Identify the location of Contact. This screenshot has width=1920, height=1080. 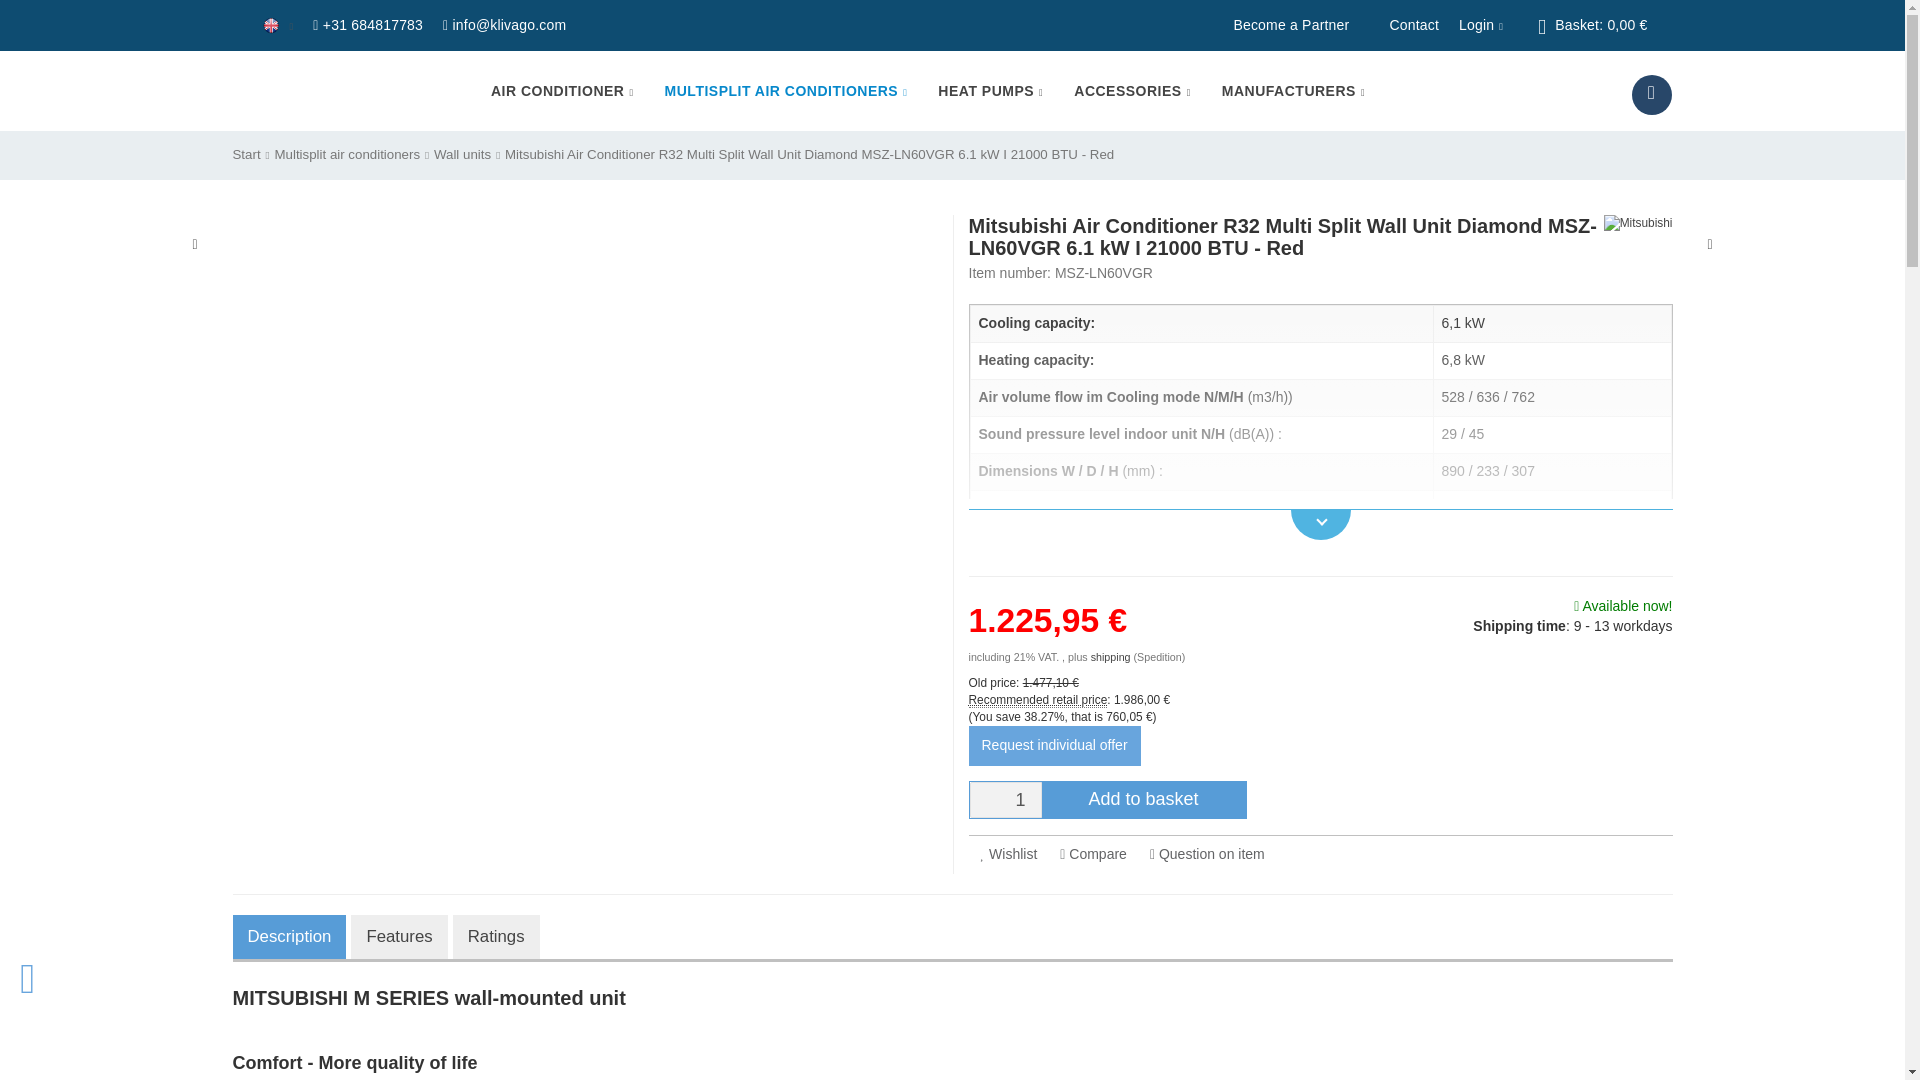
(1413, 25).